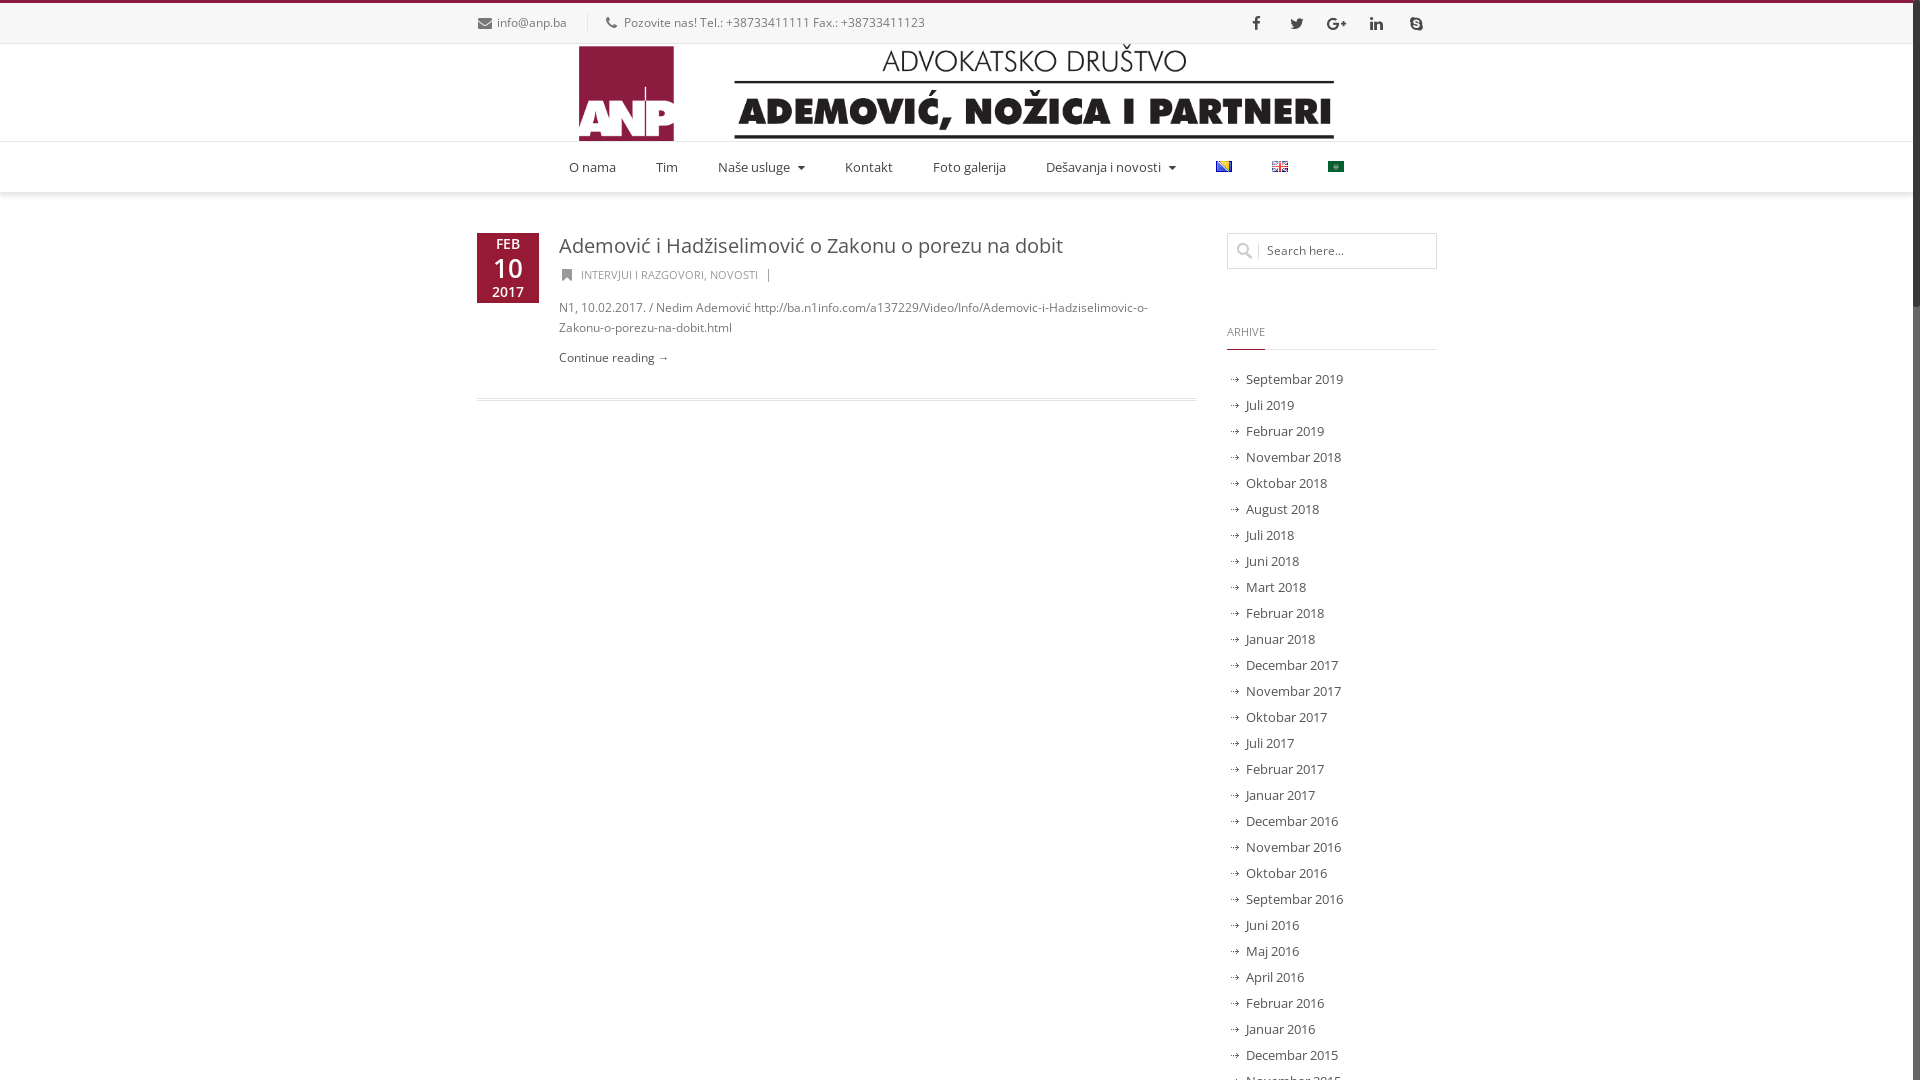 This screenshot has width=1920, height=1080. I want to click on Februar 2017, so click(1278, 769).